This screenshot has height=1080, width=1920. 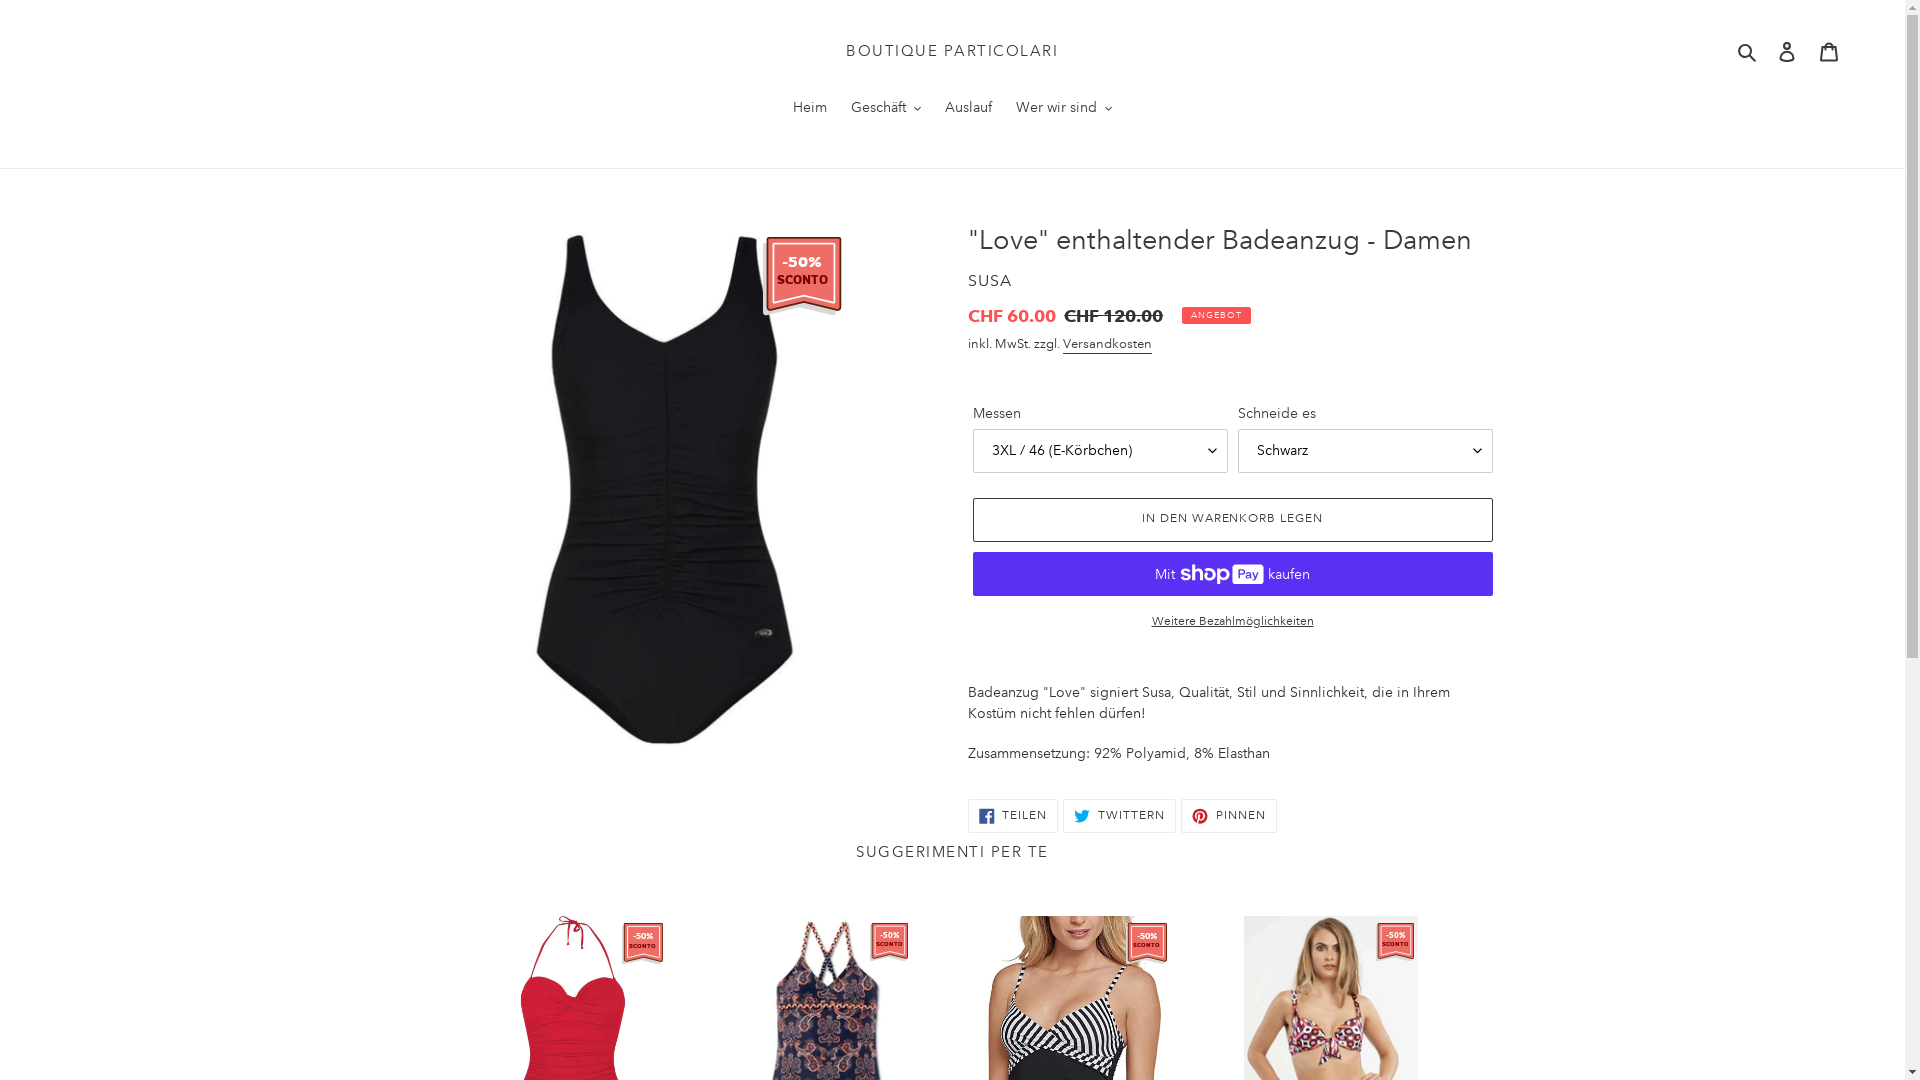 What do you see at coordinates (952, 51) in the screenshot?
I see `BOUTIQUE PARTICOLARI` at bounding box center [952, 51].